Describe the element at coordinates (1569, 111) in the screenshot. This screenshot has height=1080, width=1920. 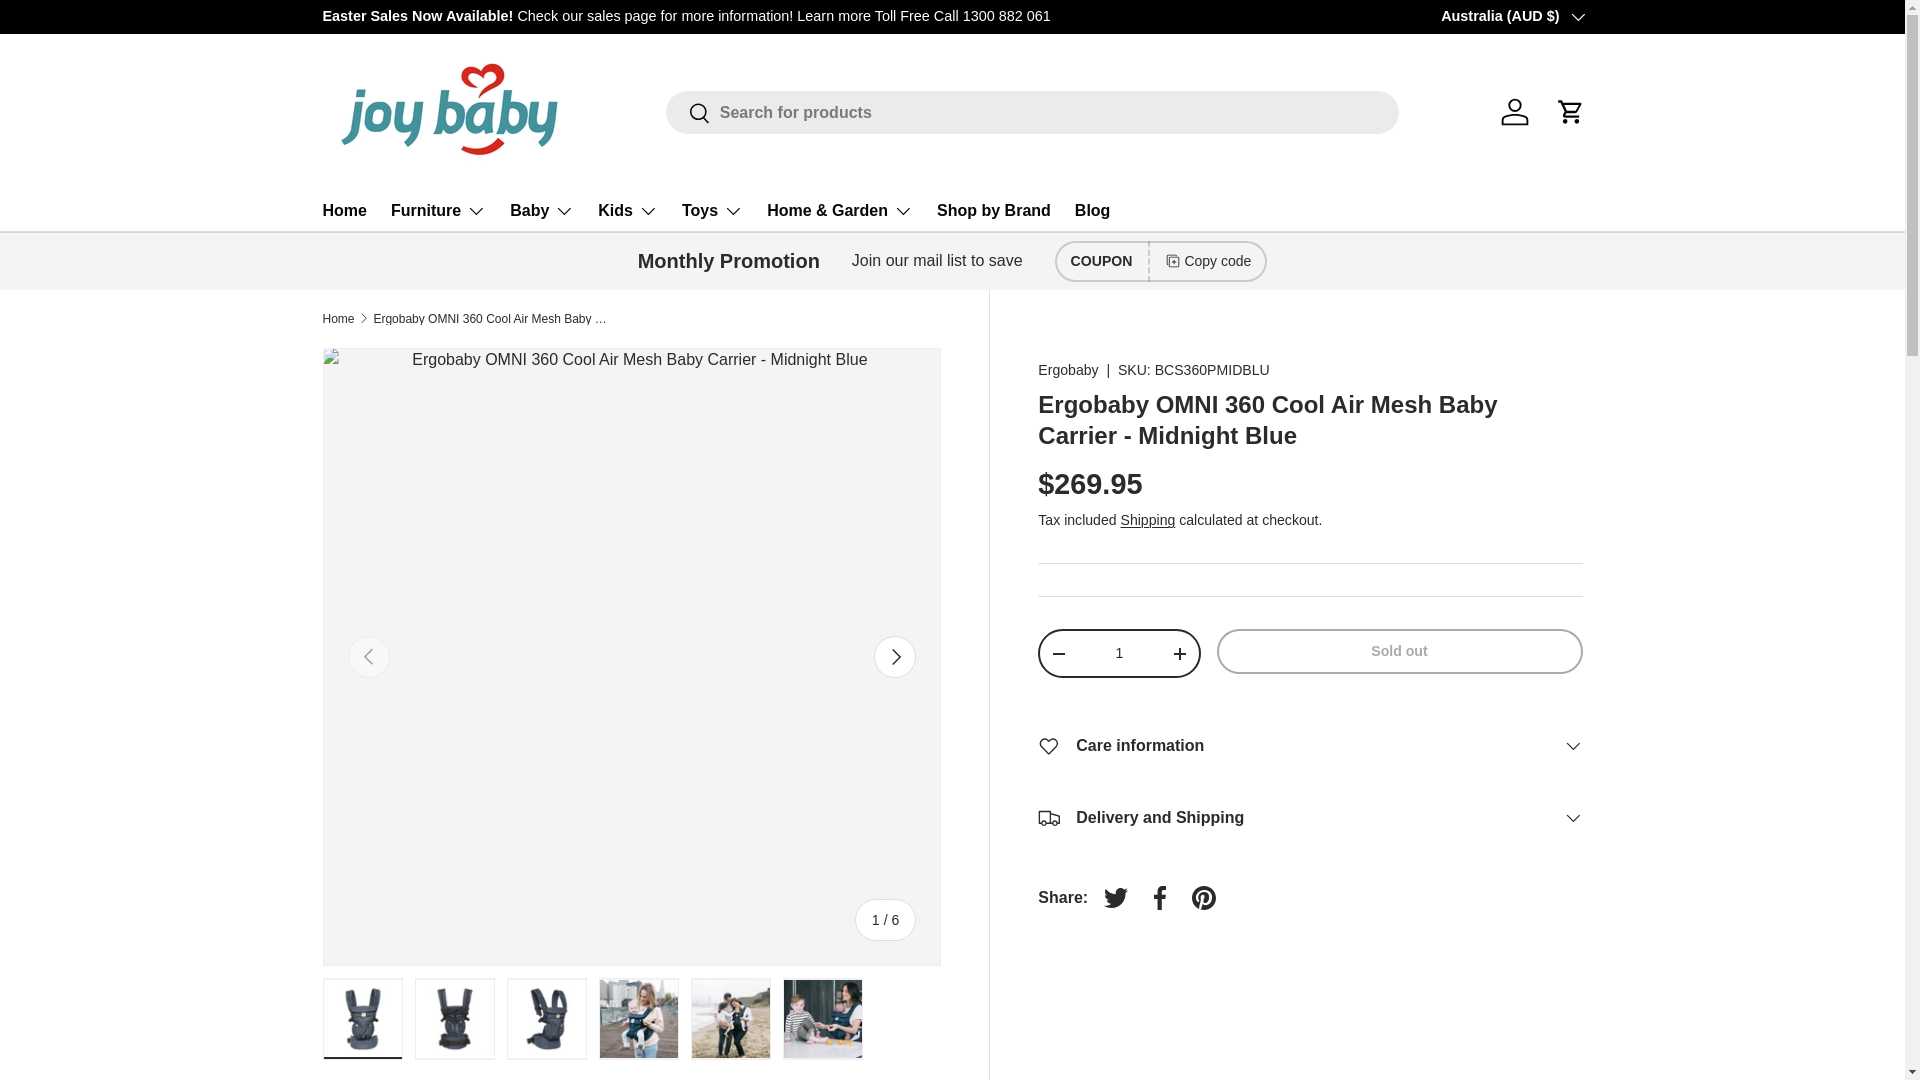
I see `Cart` at that location.